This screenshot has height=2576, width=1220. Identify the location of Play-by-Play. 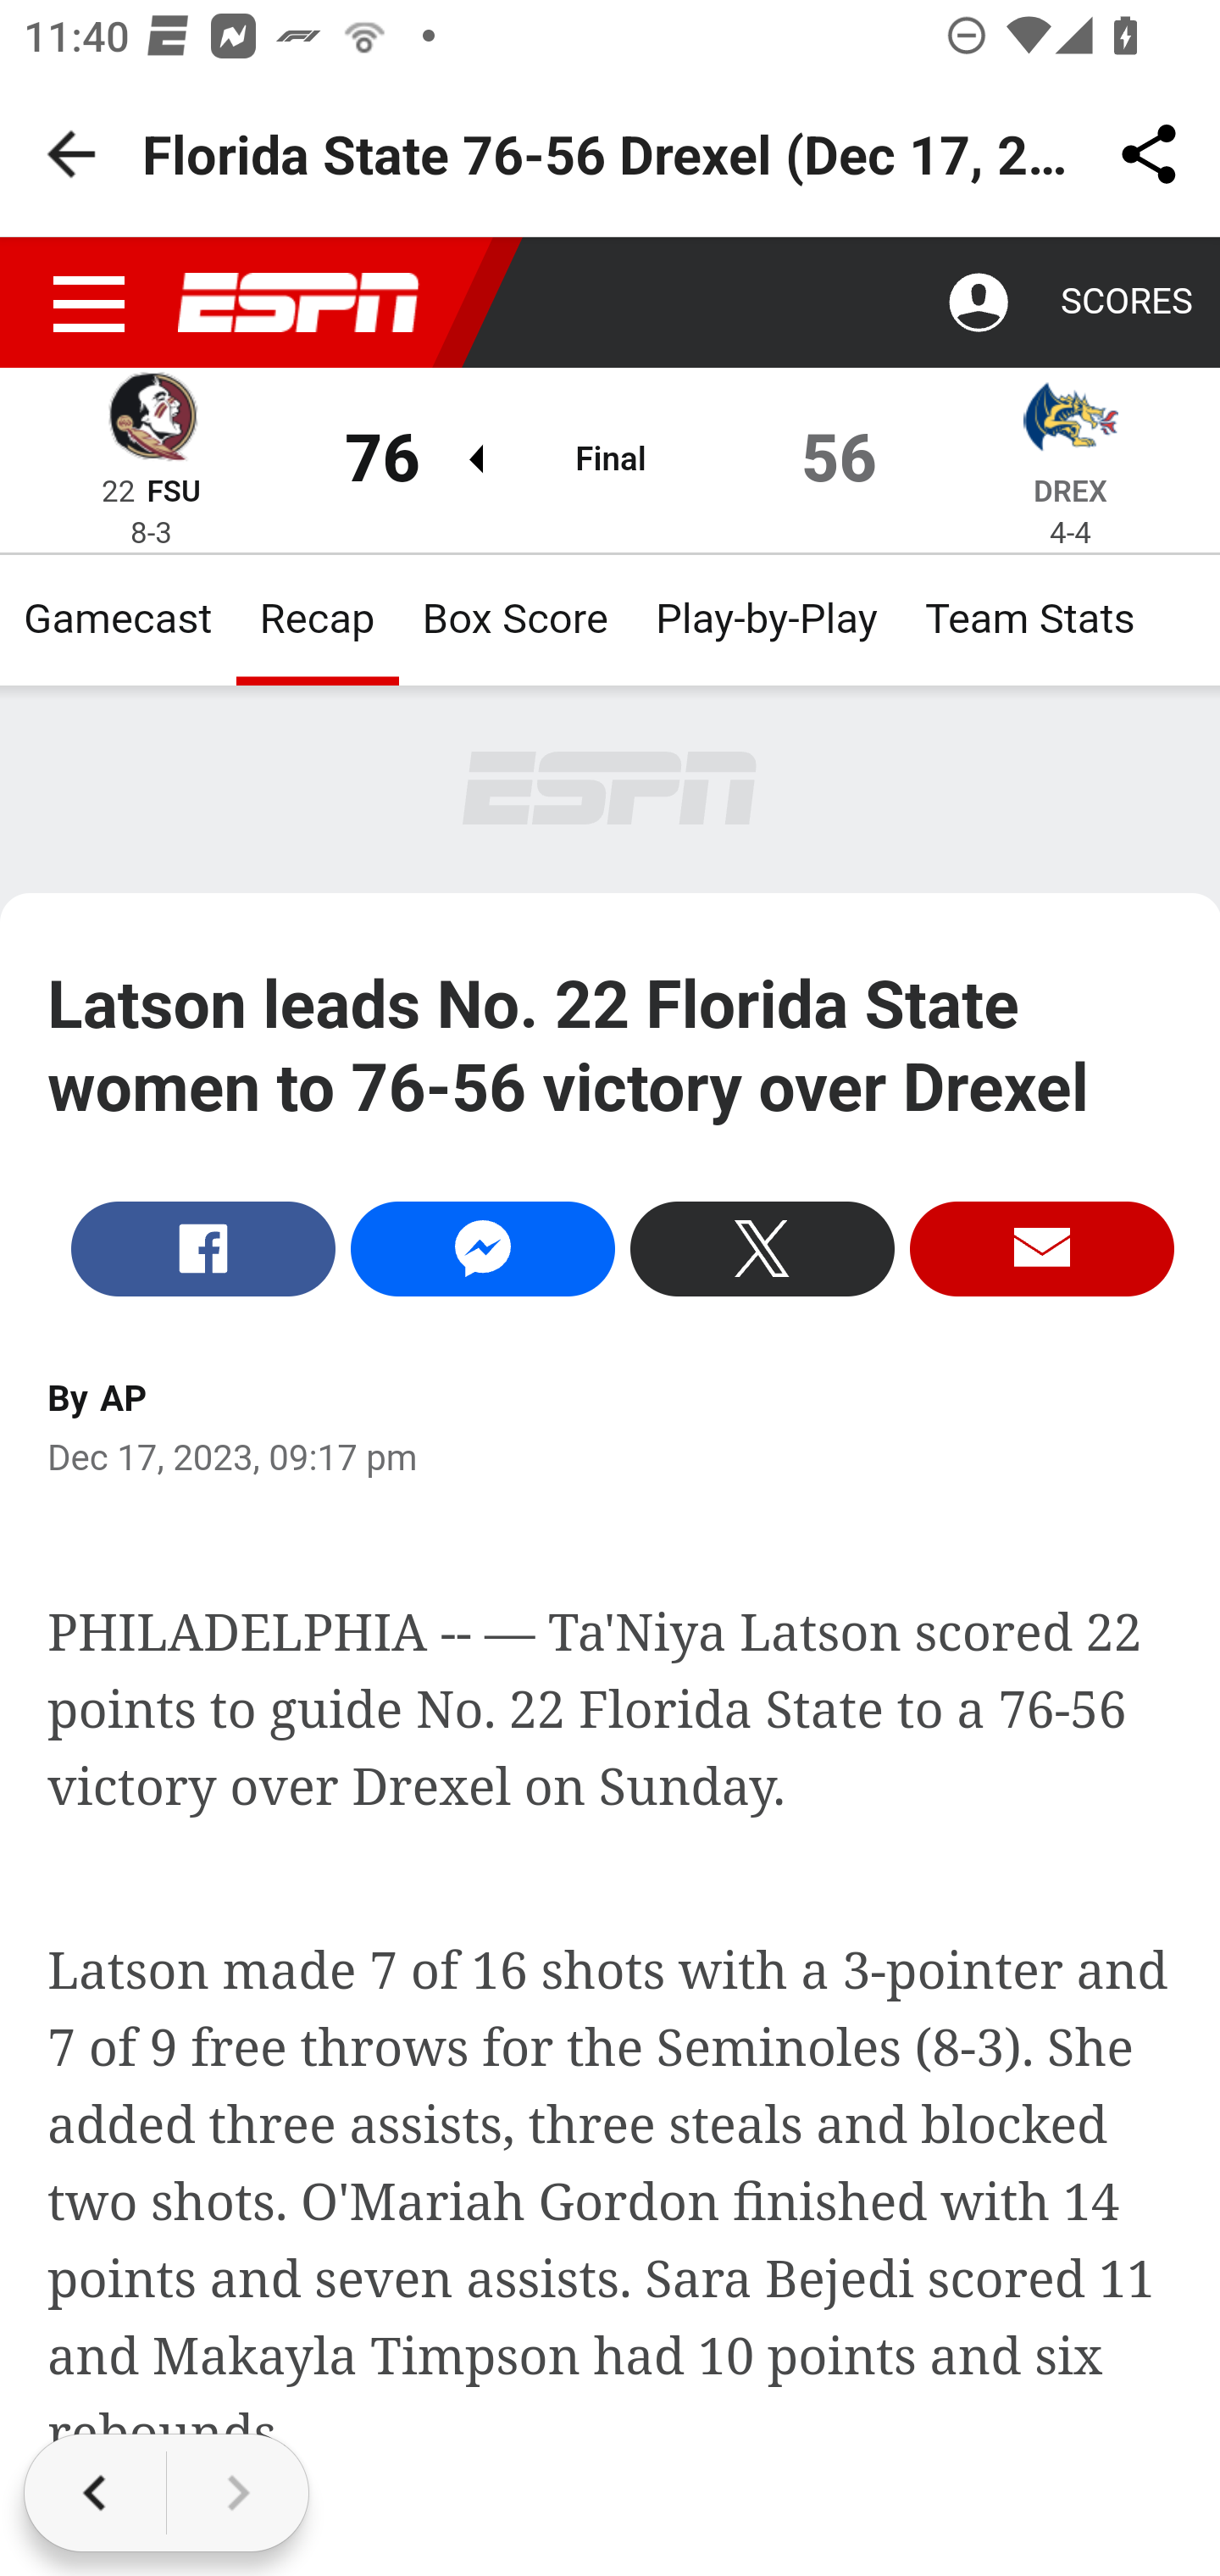
(766, 619).